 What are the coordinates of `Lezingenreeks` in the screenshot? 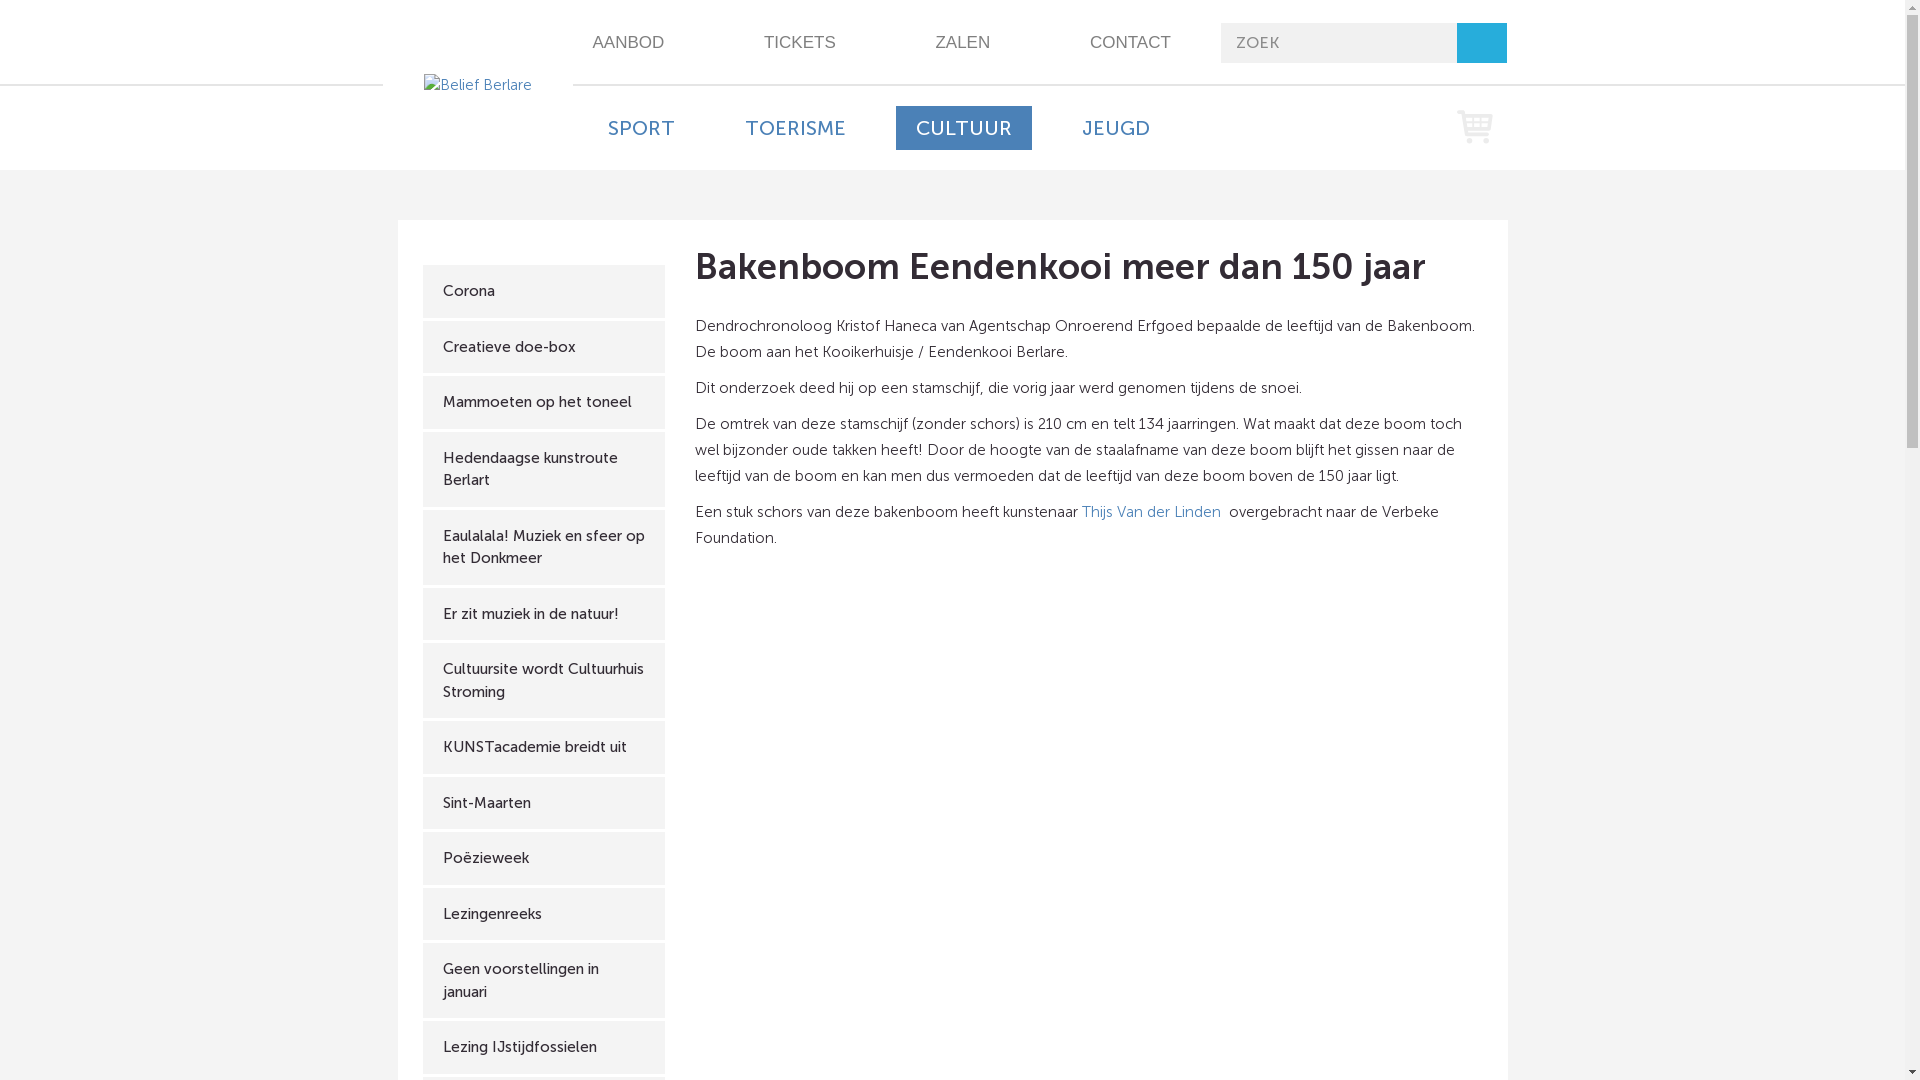 It's located at (544, 914).